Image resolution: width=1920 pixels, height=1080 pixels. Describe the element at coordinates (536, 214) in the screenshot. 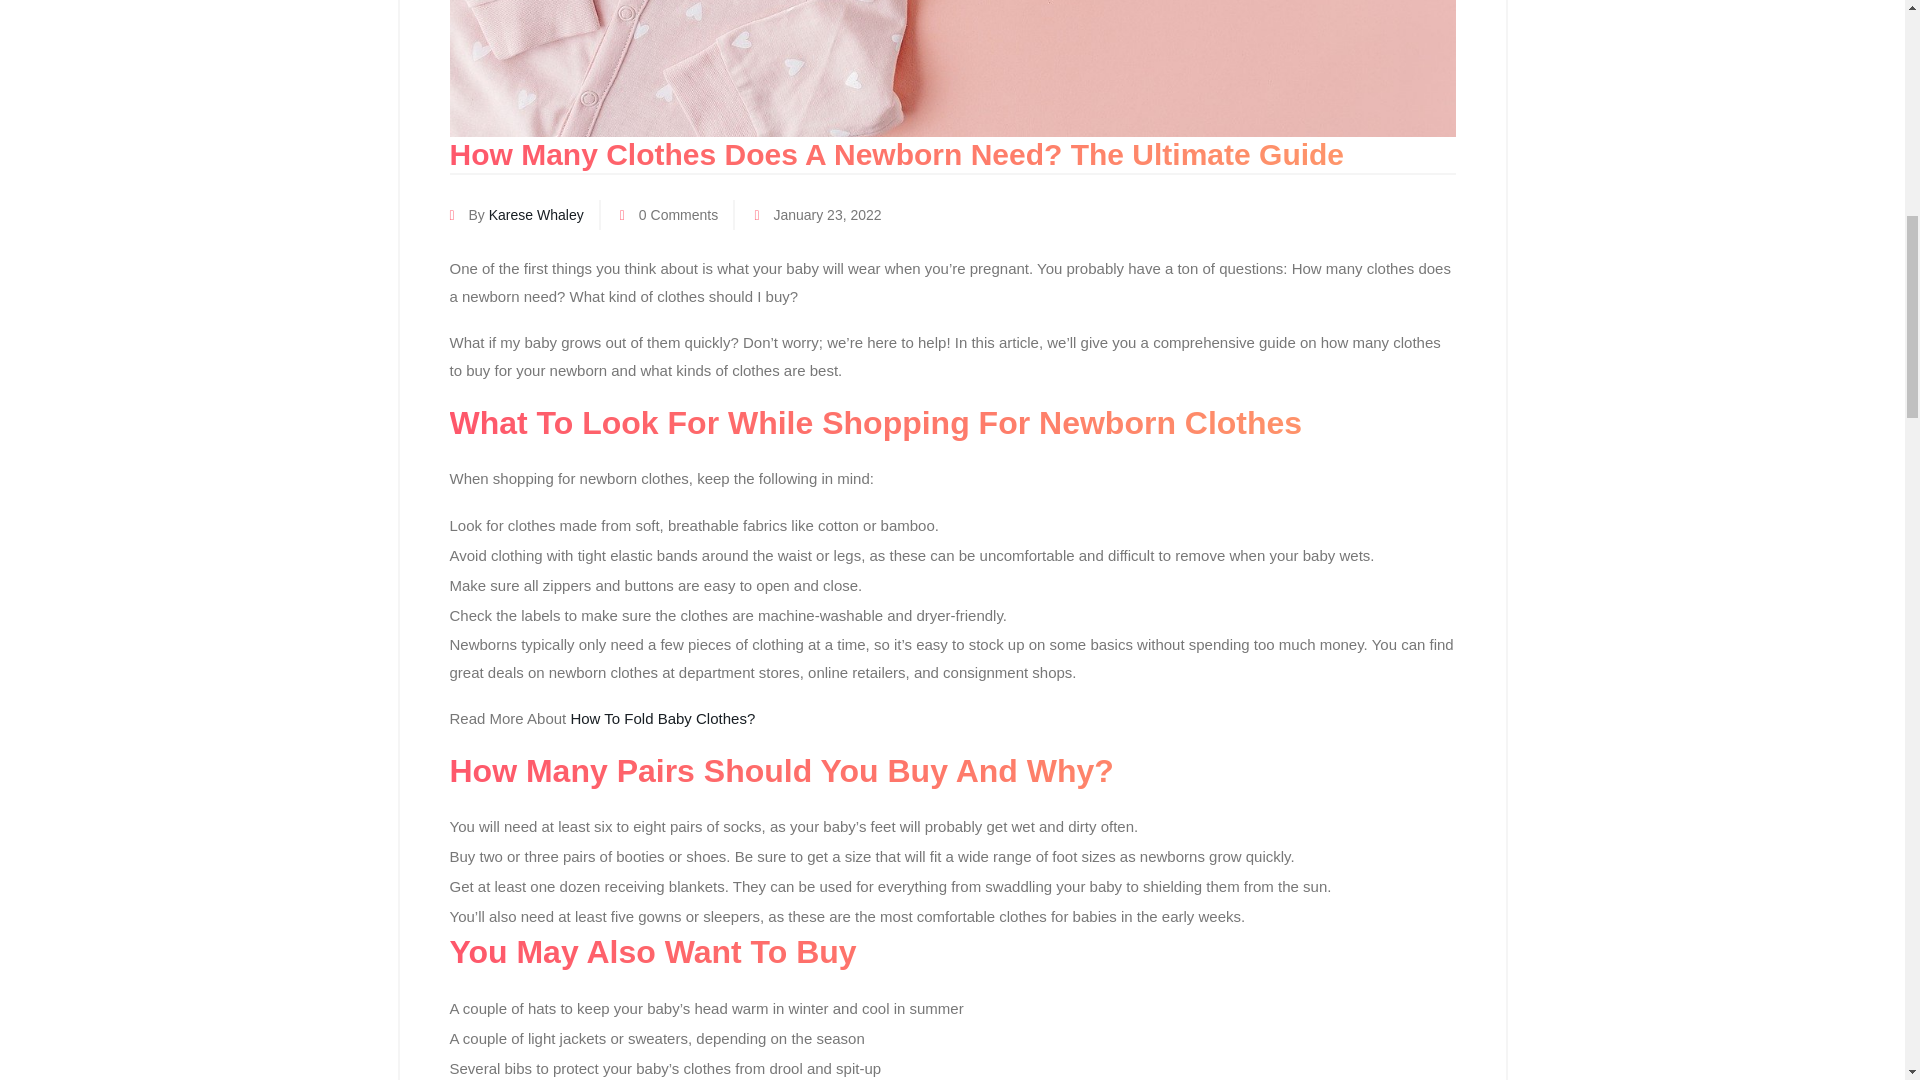

I see `Posts by Karese Whaley` at that location.